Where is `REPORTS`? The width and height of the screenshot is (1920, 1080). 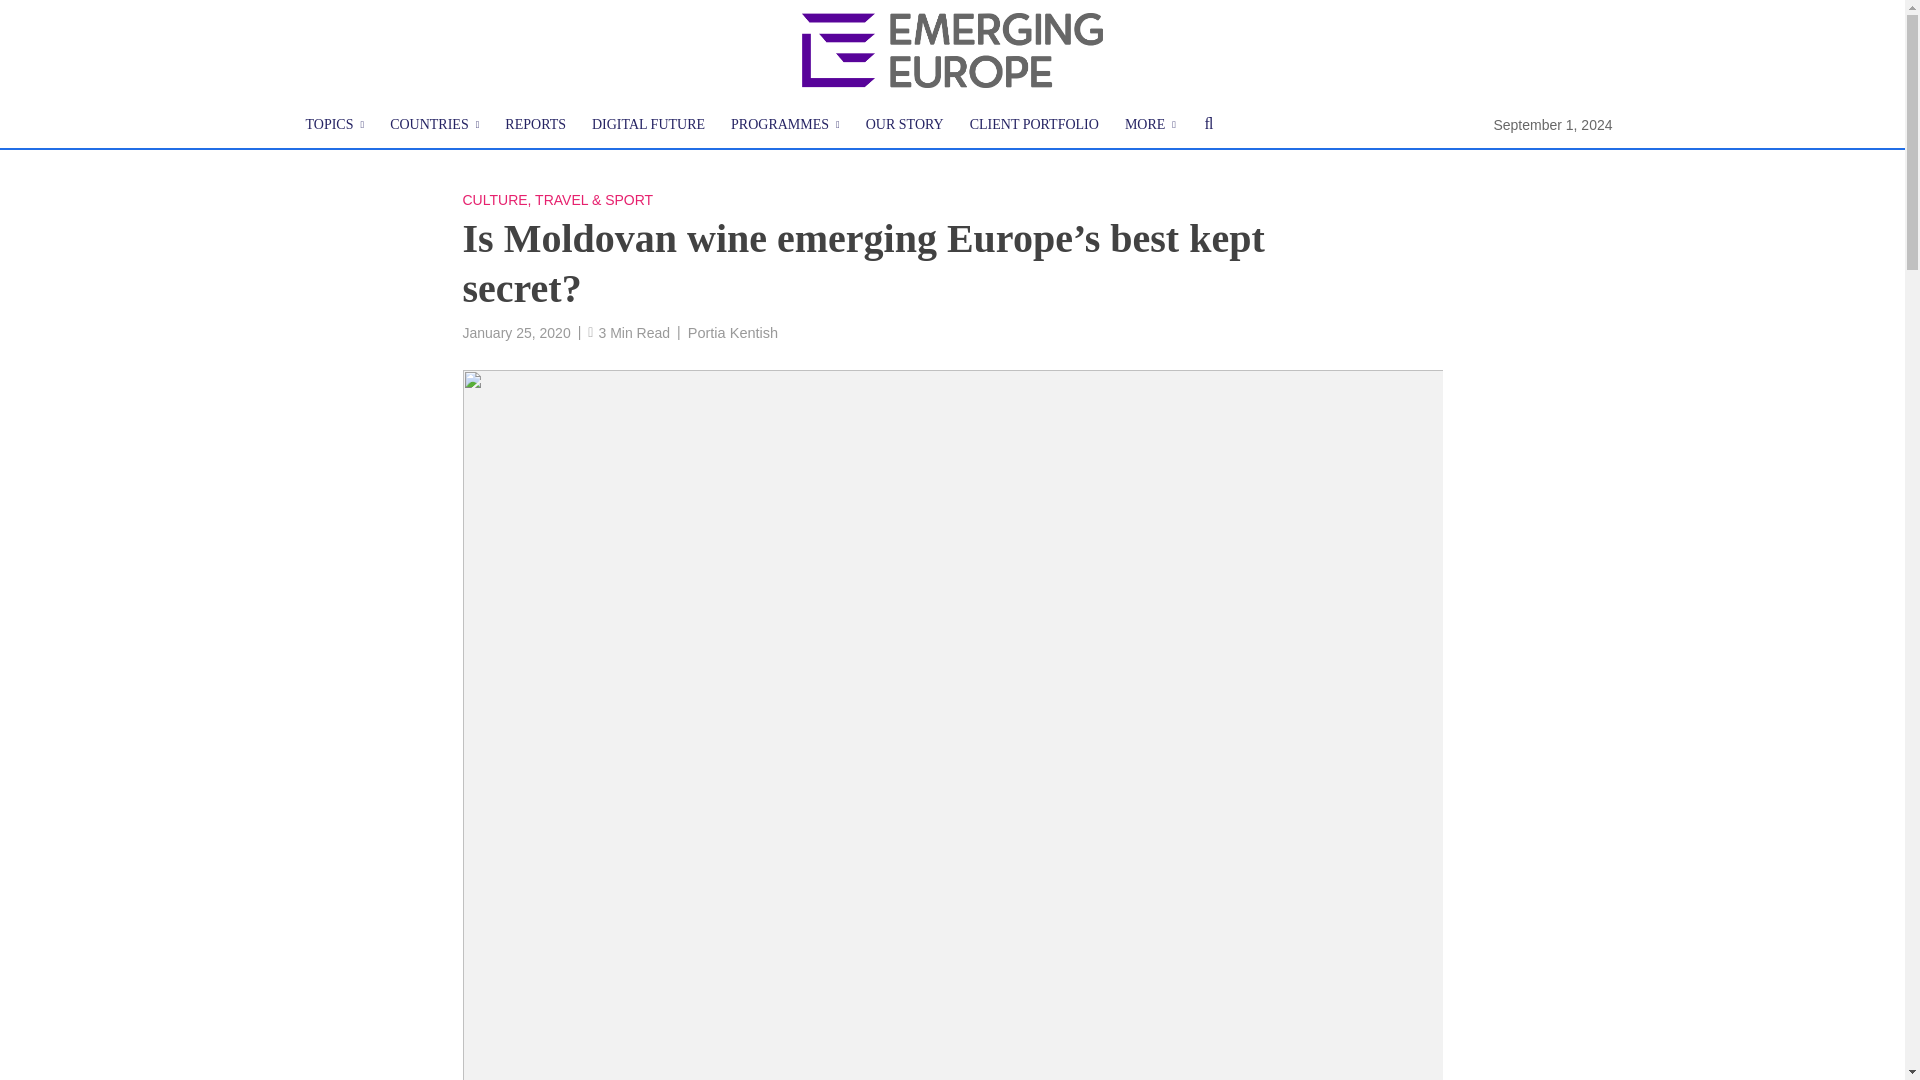
REPORTS is located at coordinates (535, 125).